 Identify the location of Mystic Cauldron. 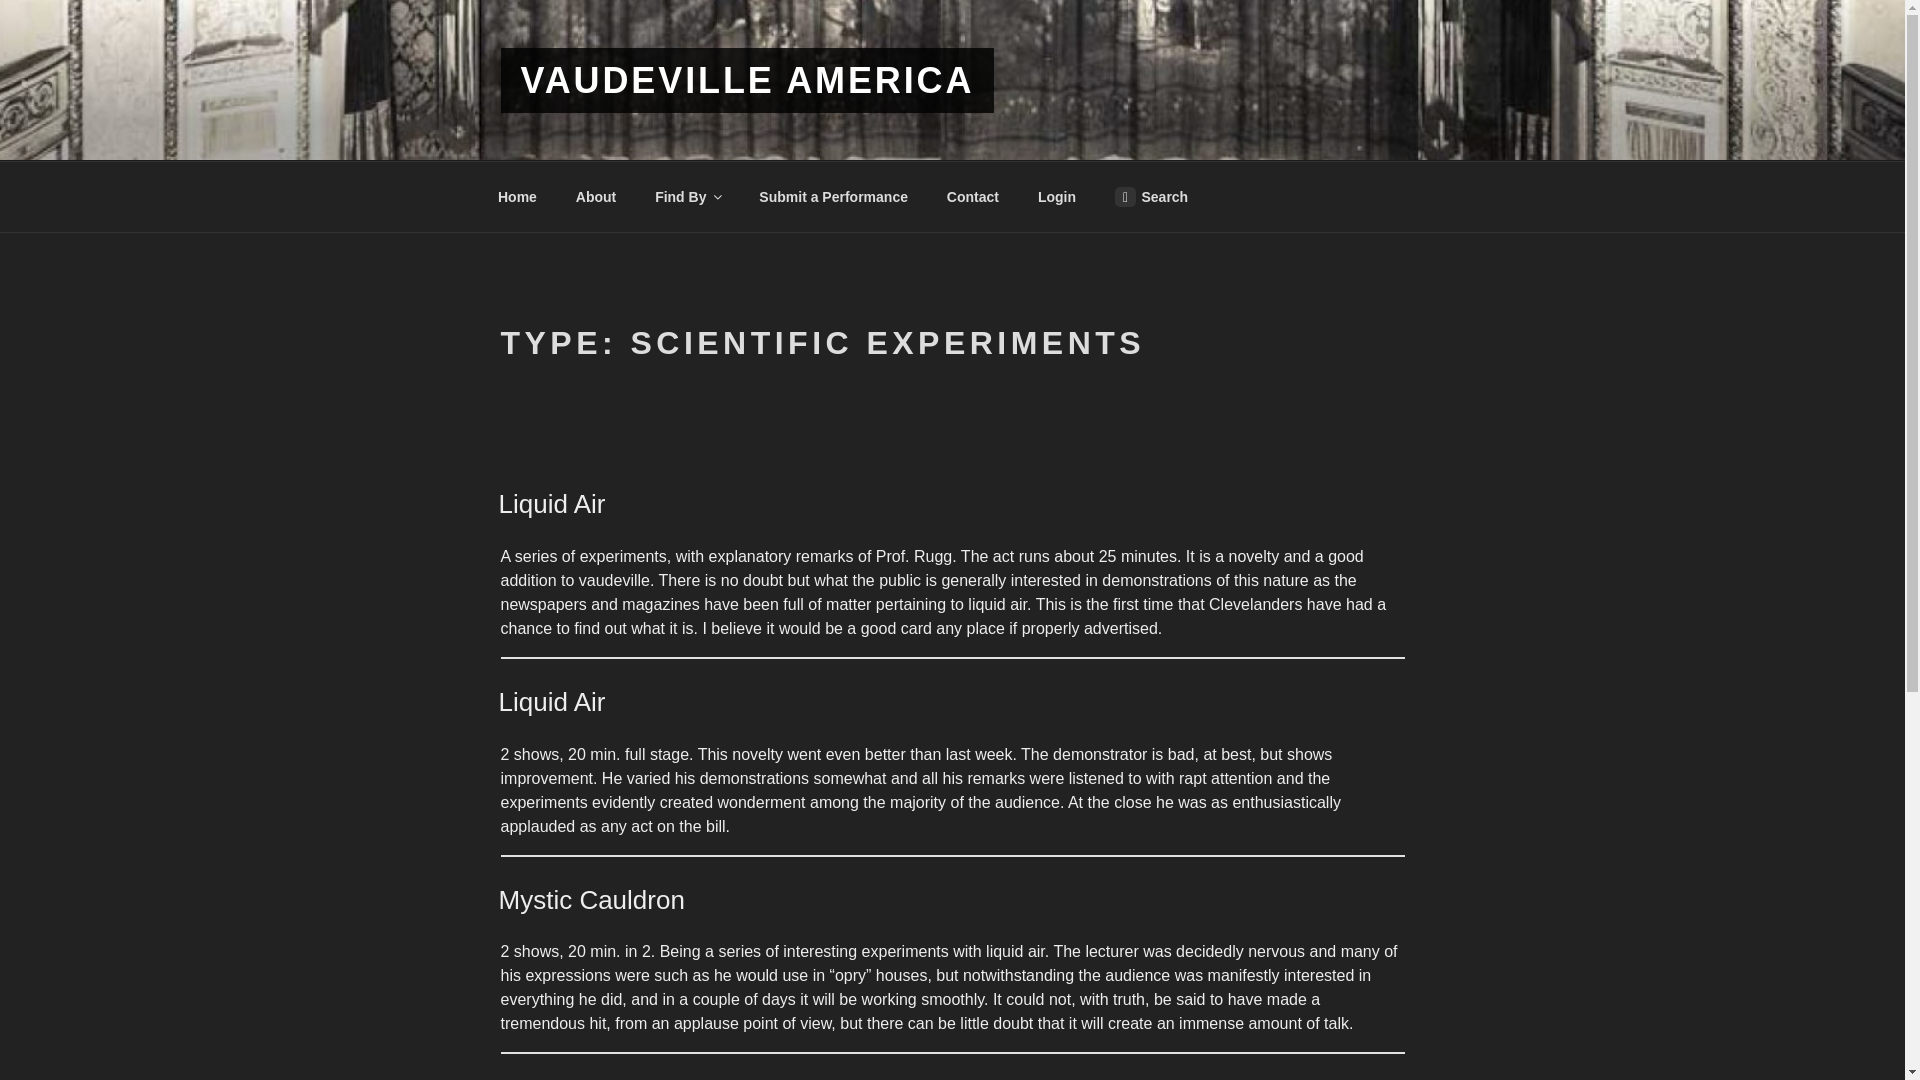
(590, 899).